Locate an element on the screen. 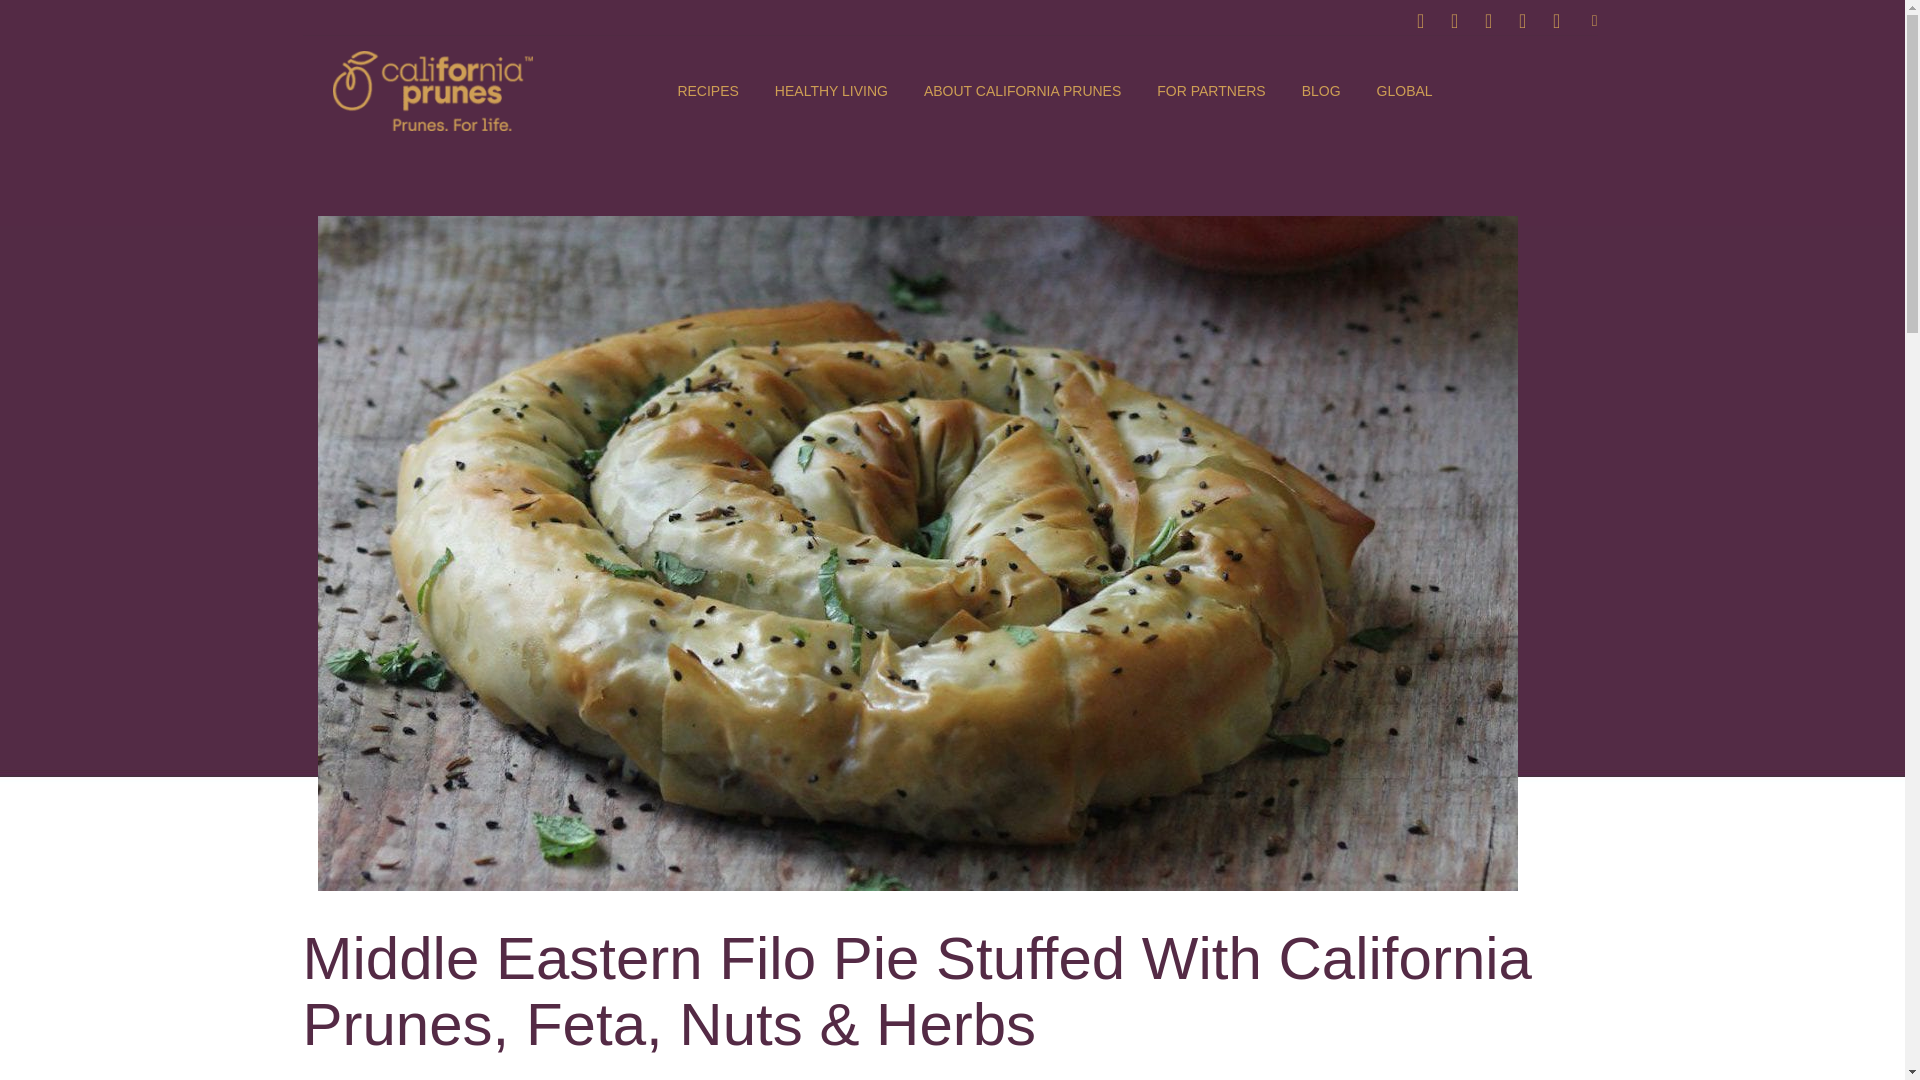  Pinterest page opens in new window is located at coordinates (1488, 20).